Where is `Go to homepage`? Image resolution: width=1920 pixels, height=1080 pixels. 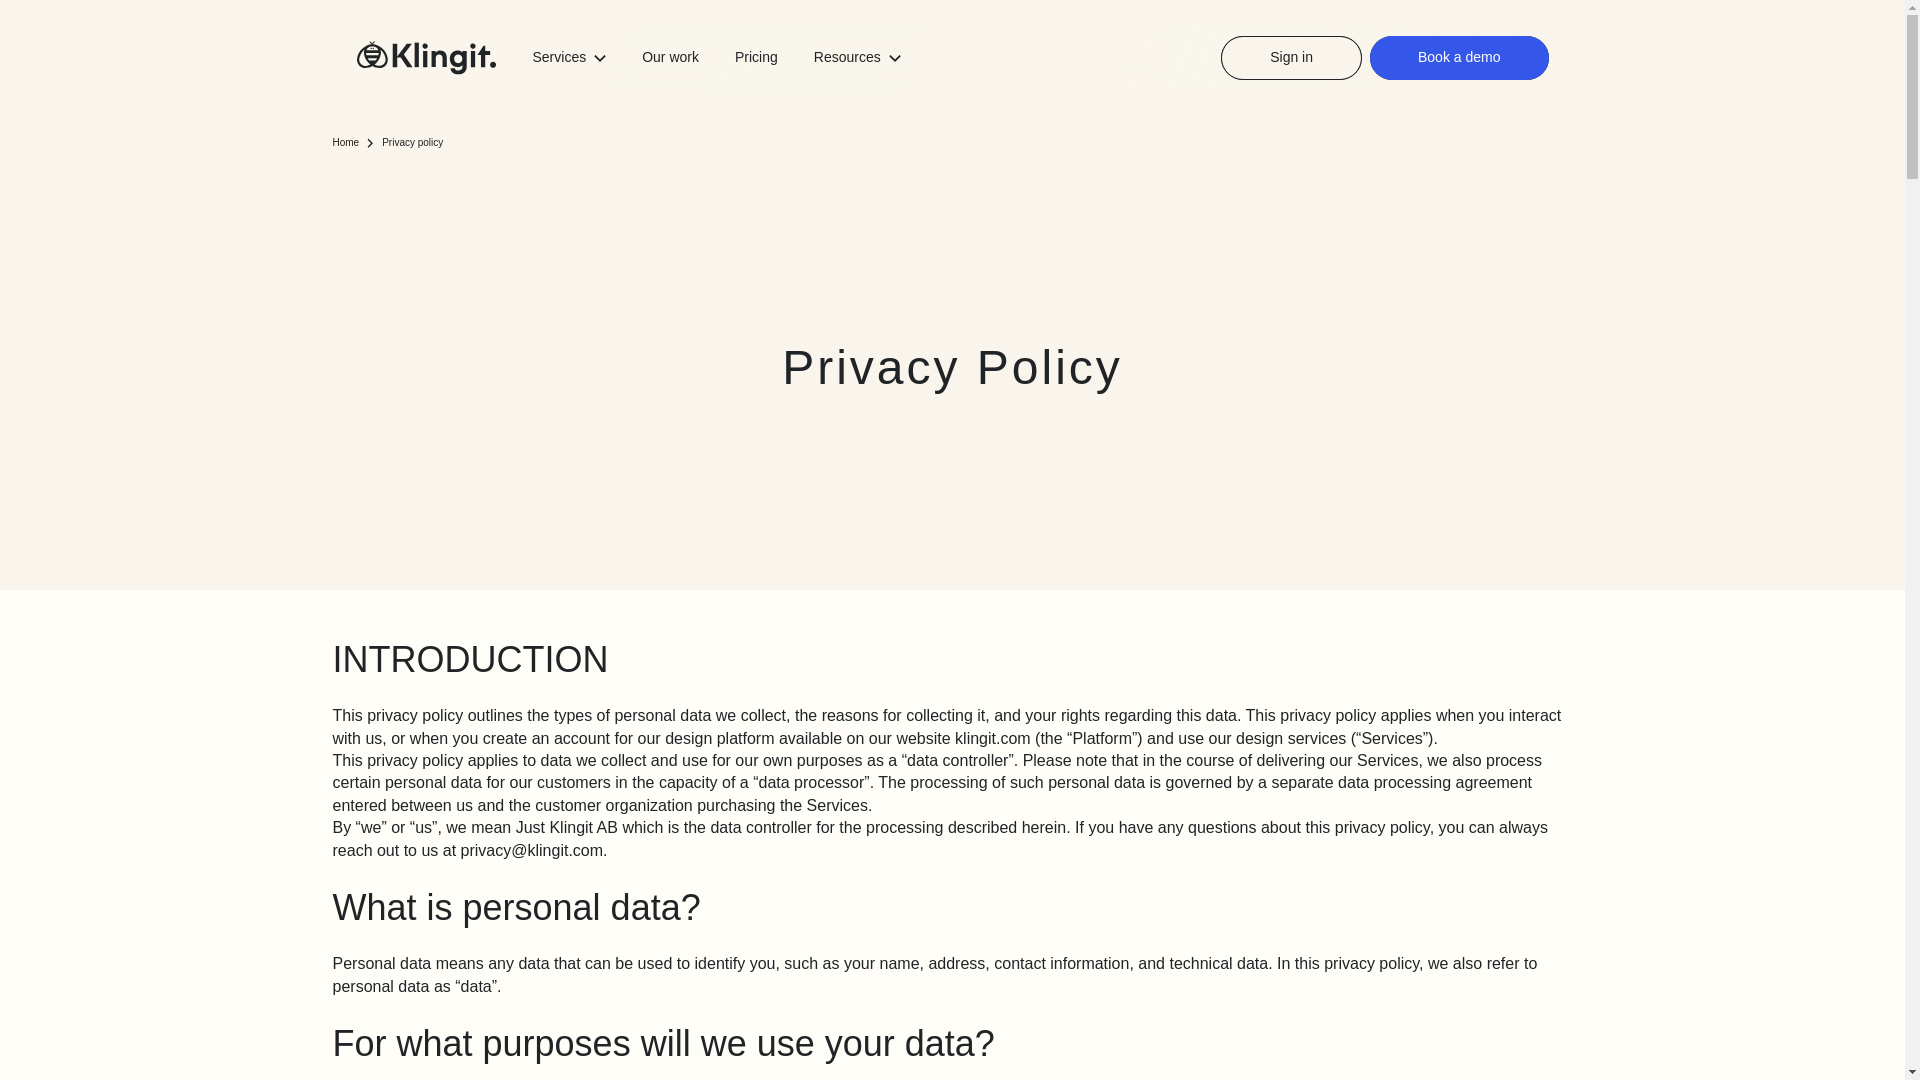 Go to homepage is located at coordinates (425, 58).